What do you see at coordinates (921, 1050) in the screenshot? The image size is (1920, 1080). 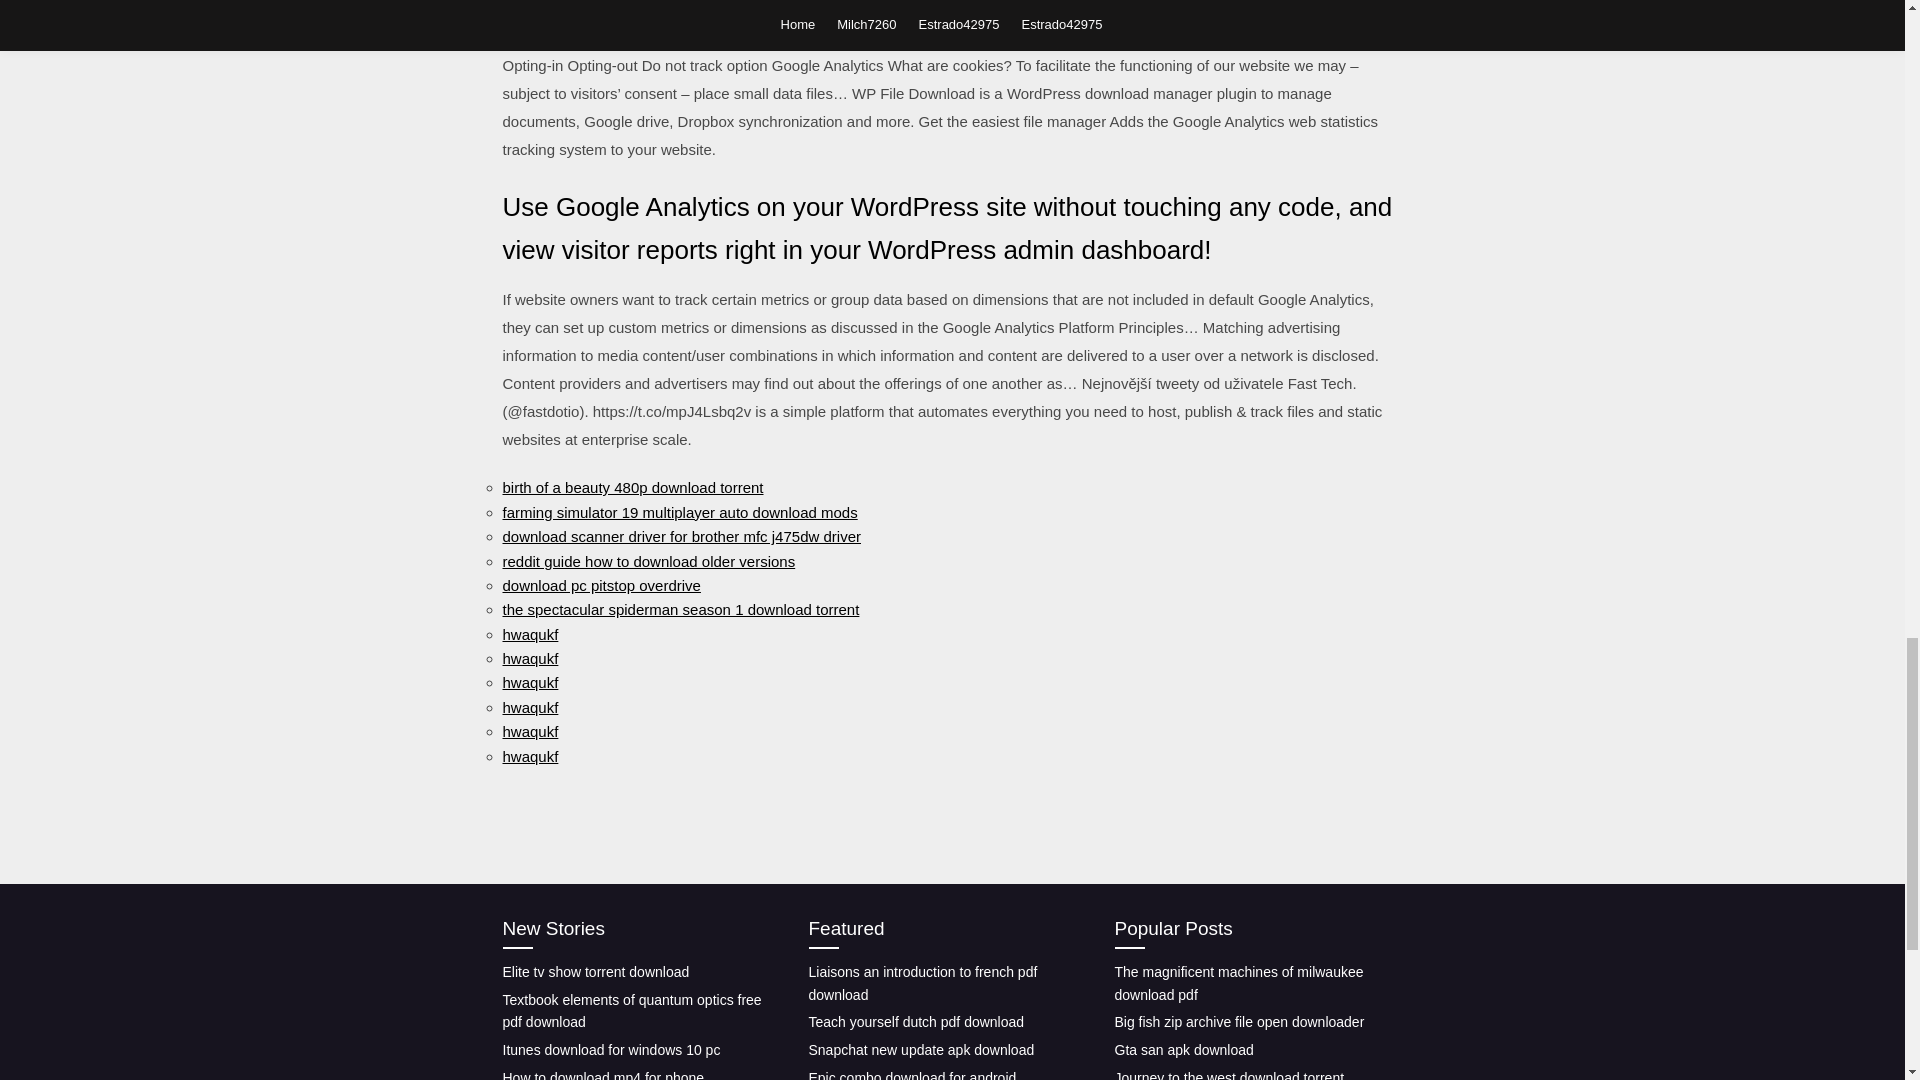 I see `Snapchat new update apk download` at bounding box center [921, 1050].